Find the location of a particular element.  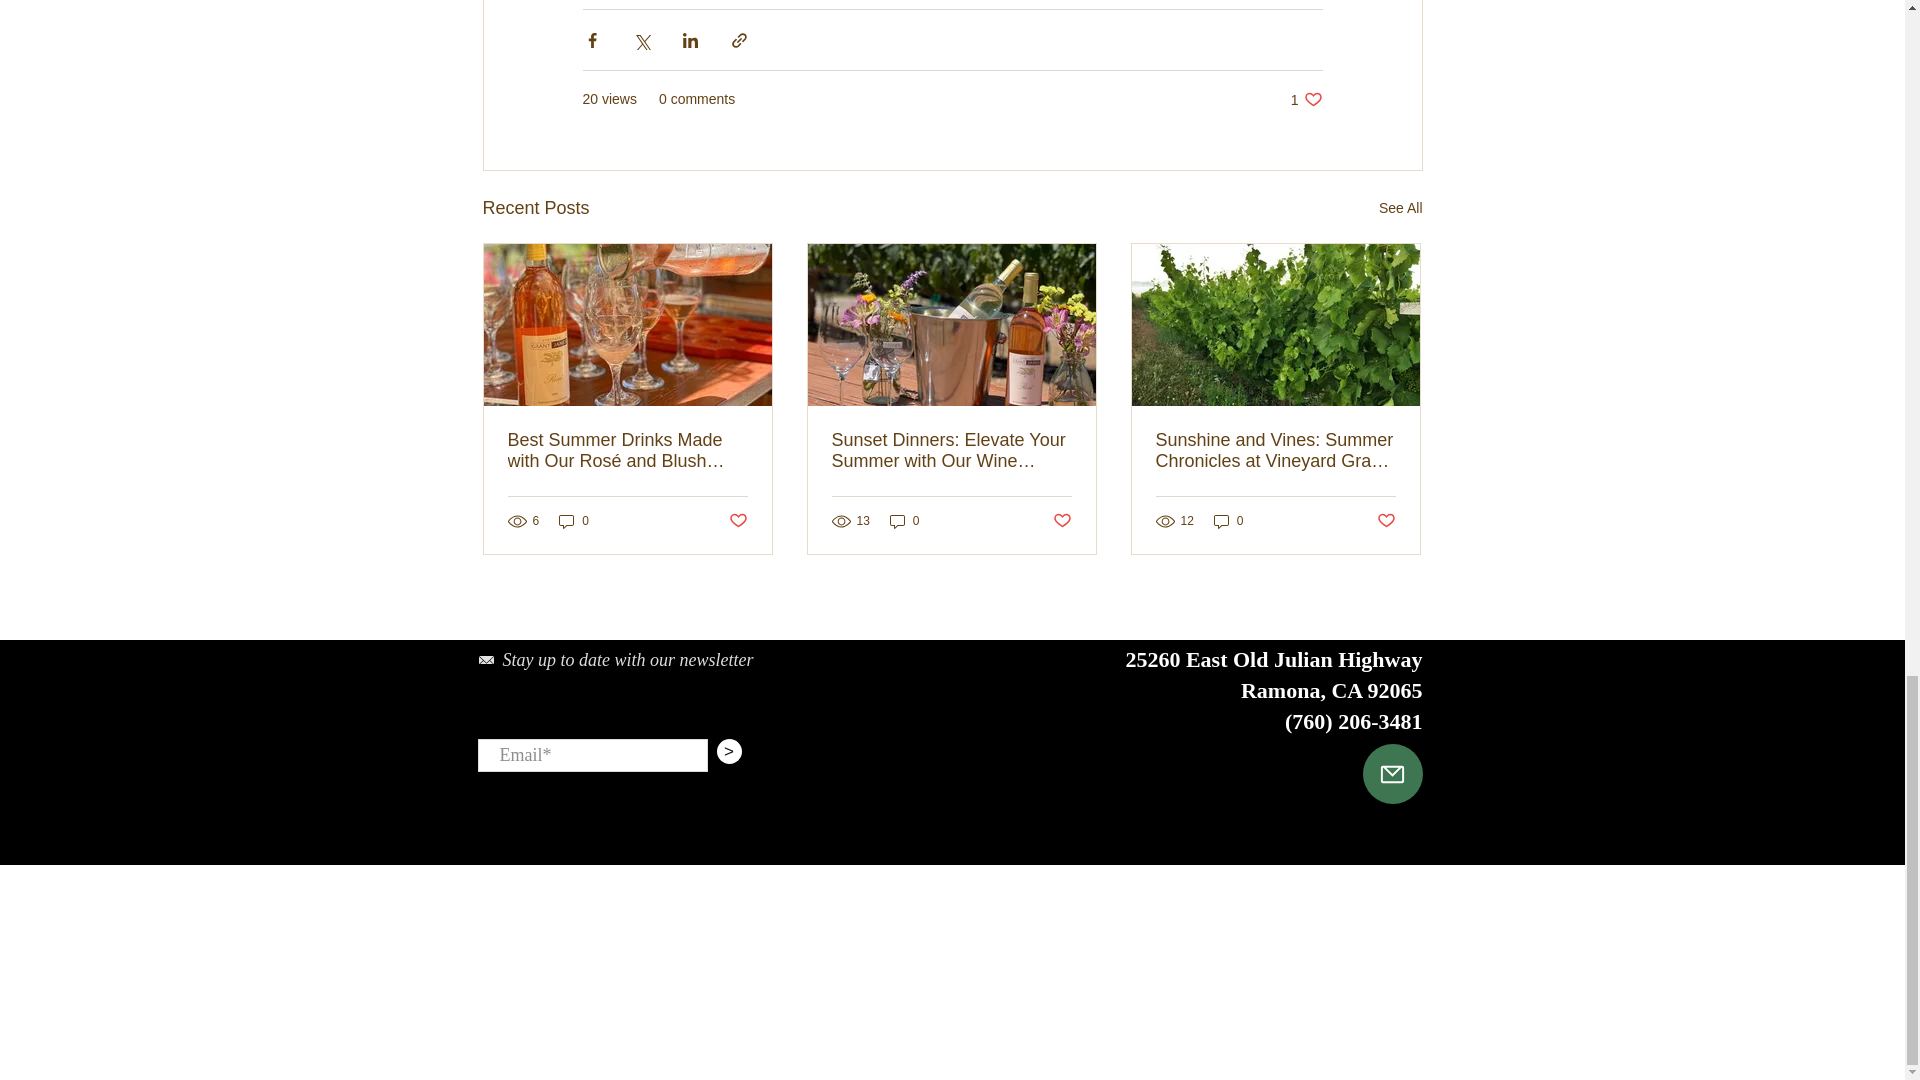

Sunset Dinners: Elevate Your Summer with Our Wine Pairings is located at coordinates (574, 520).